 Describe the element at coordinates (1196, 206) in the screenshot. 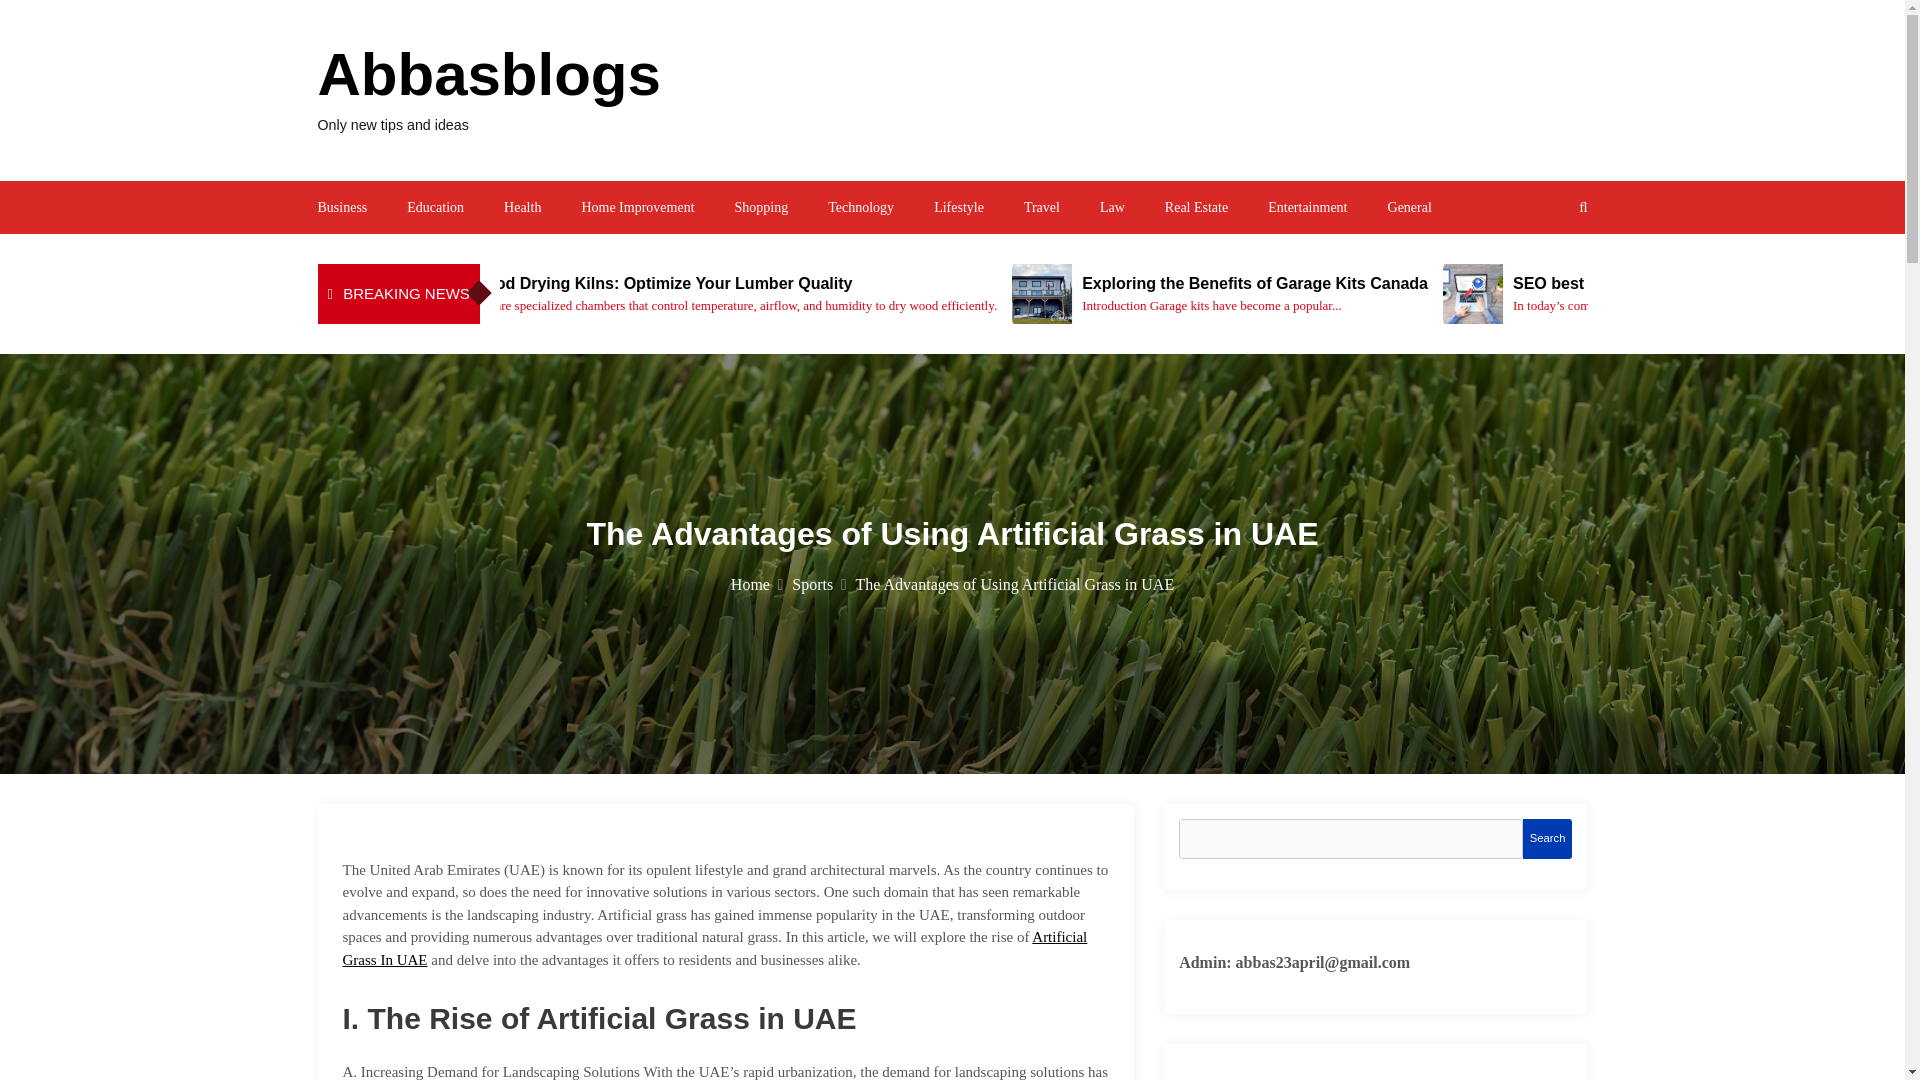

I see `Real Estate` at that location.